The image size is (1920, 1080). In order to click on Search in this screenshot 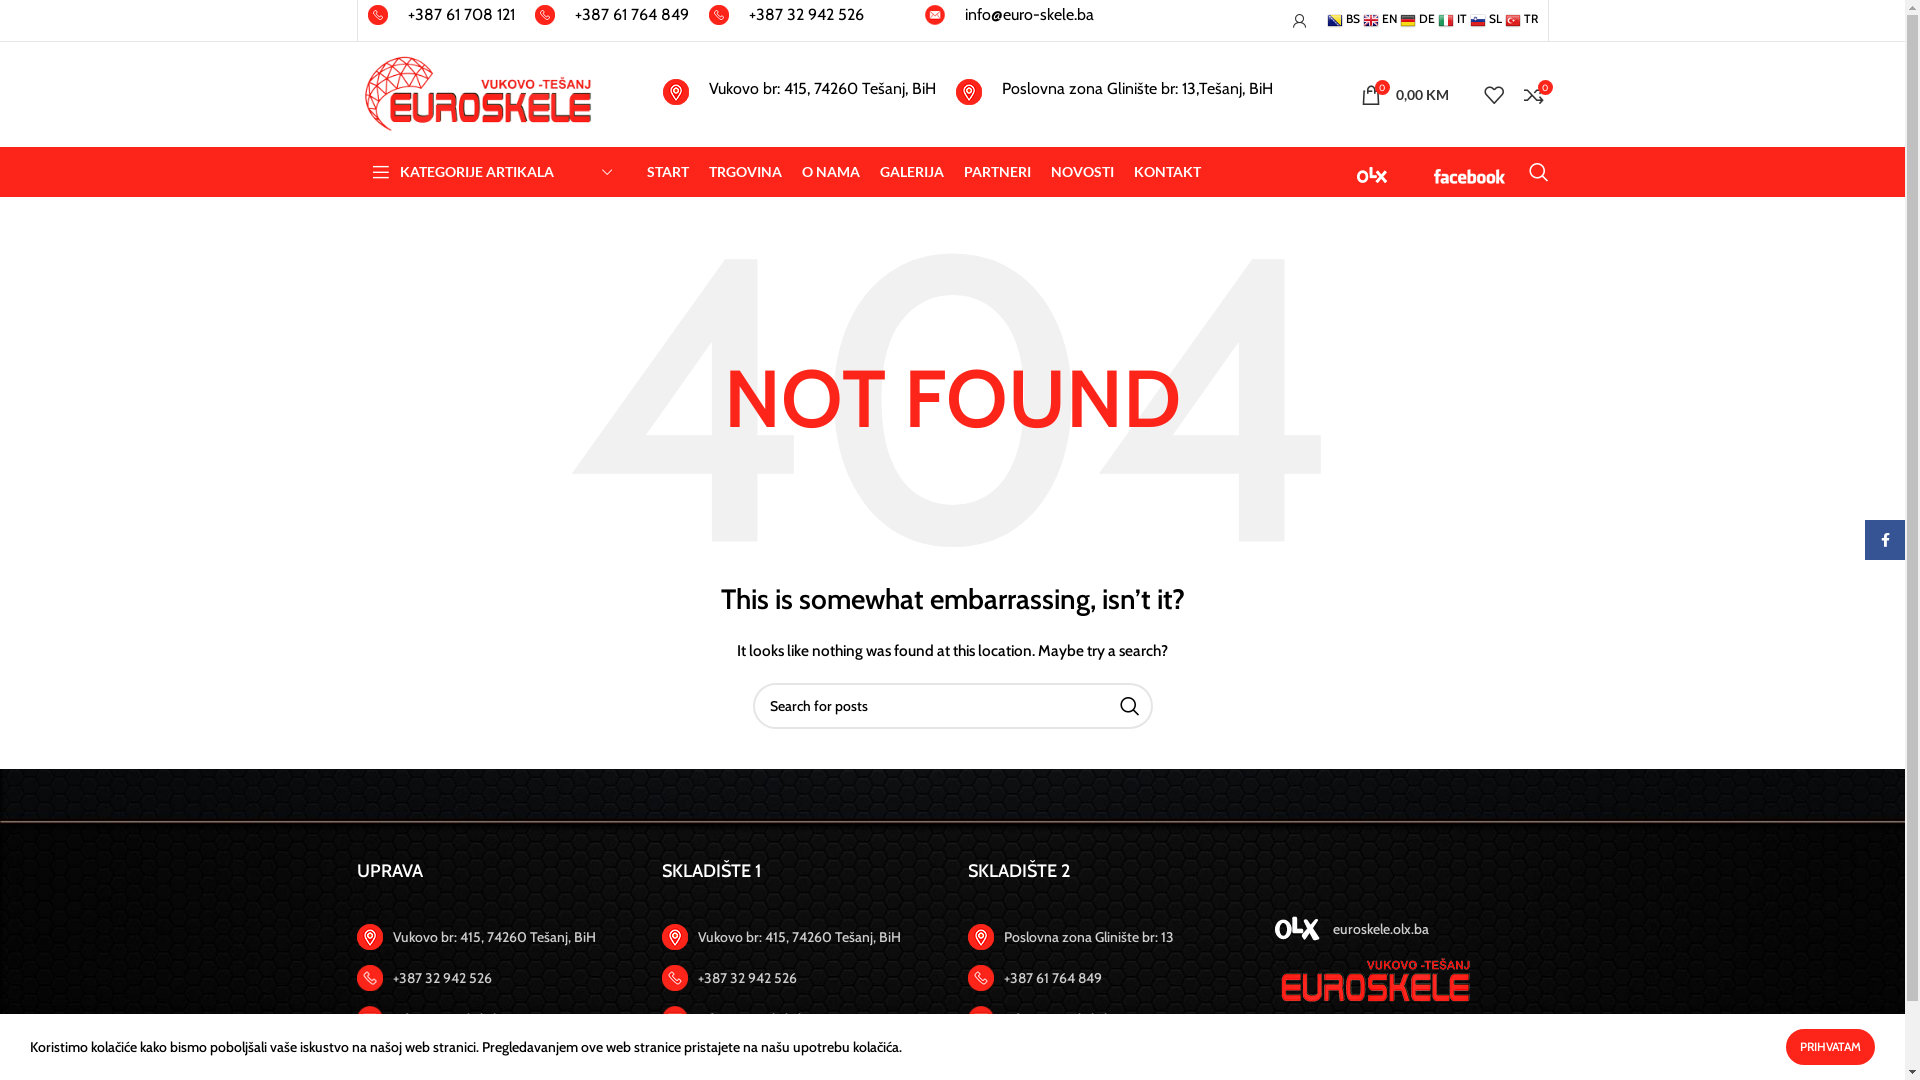, I will do `click(1538, 172)`.